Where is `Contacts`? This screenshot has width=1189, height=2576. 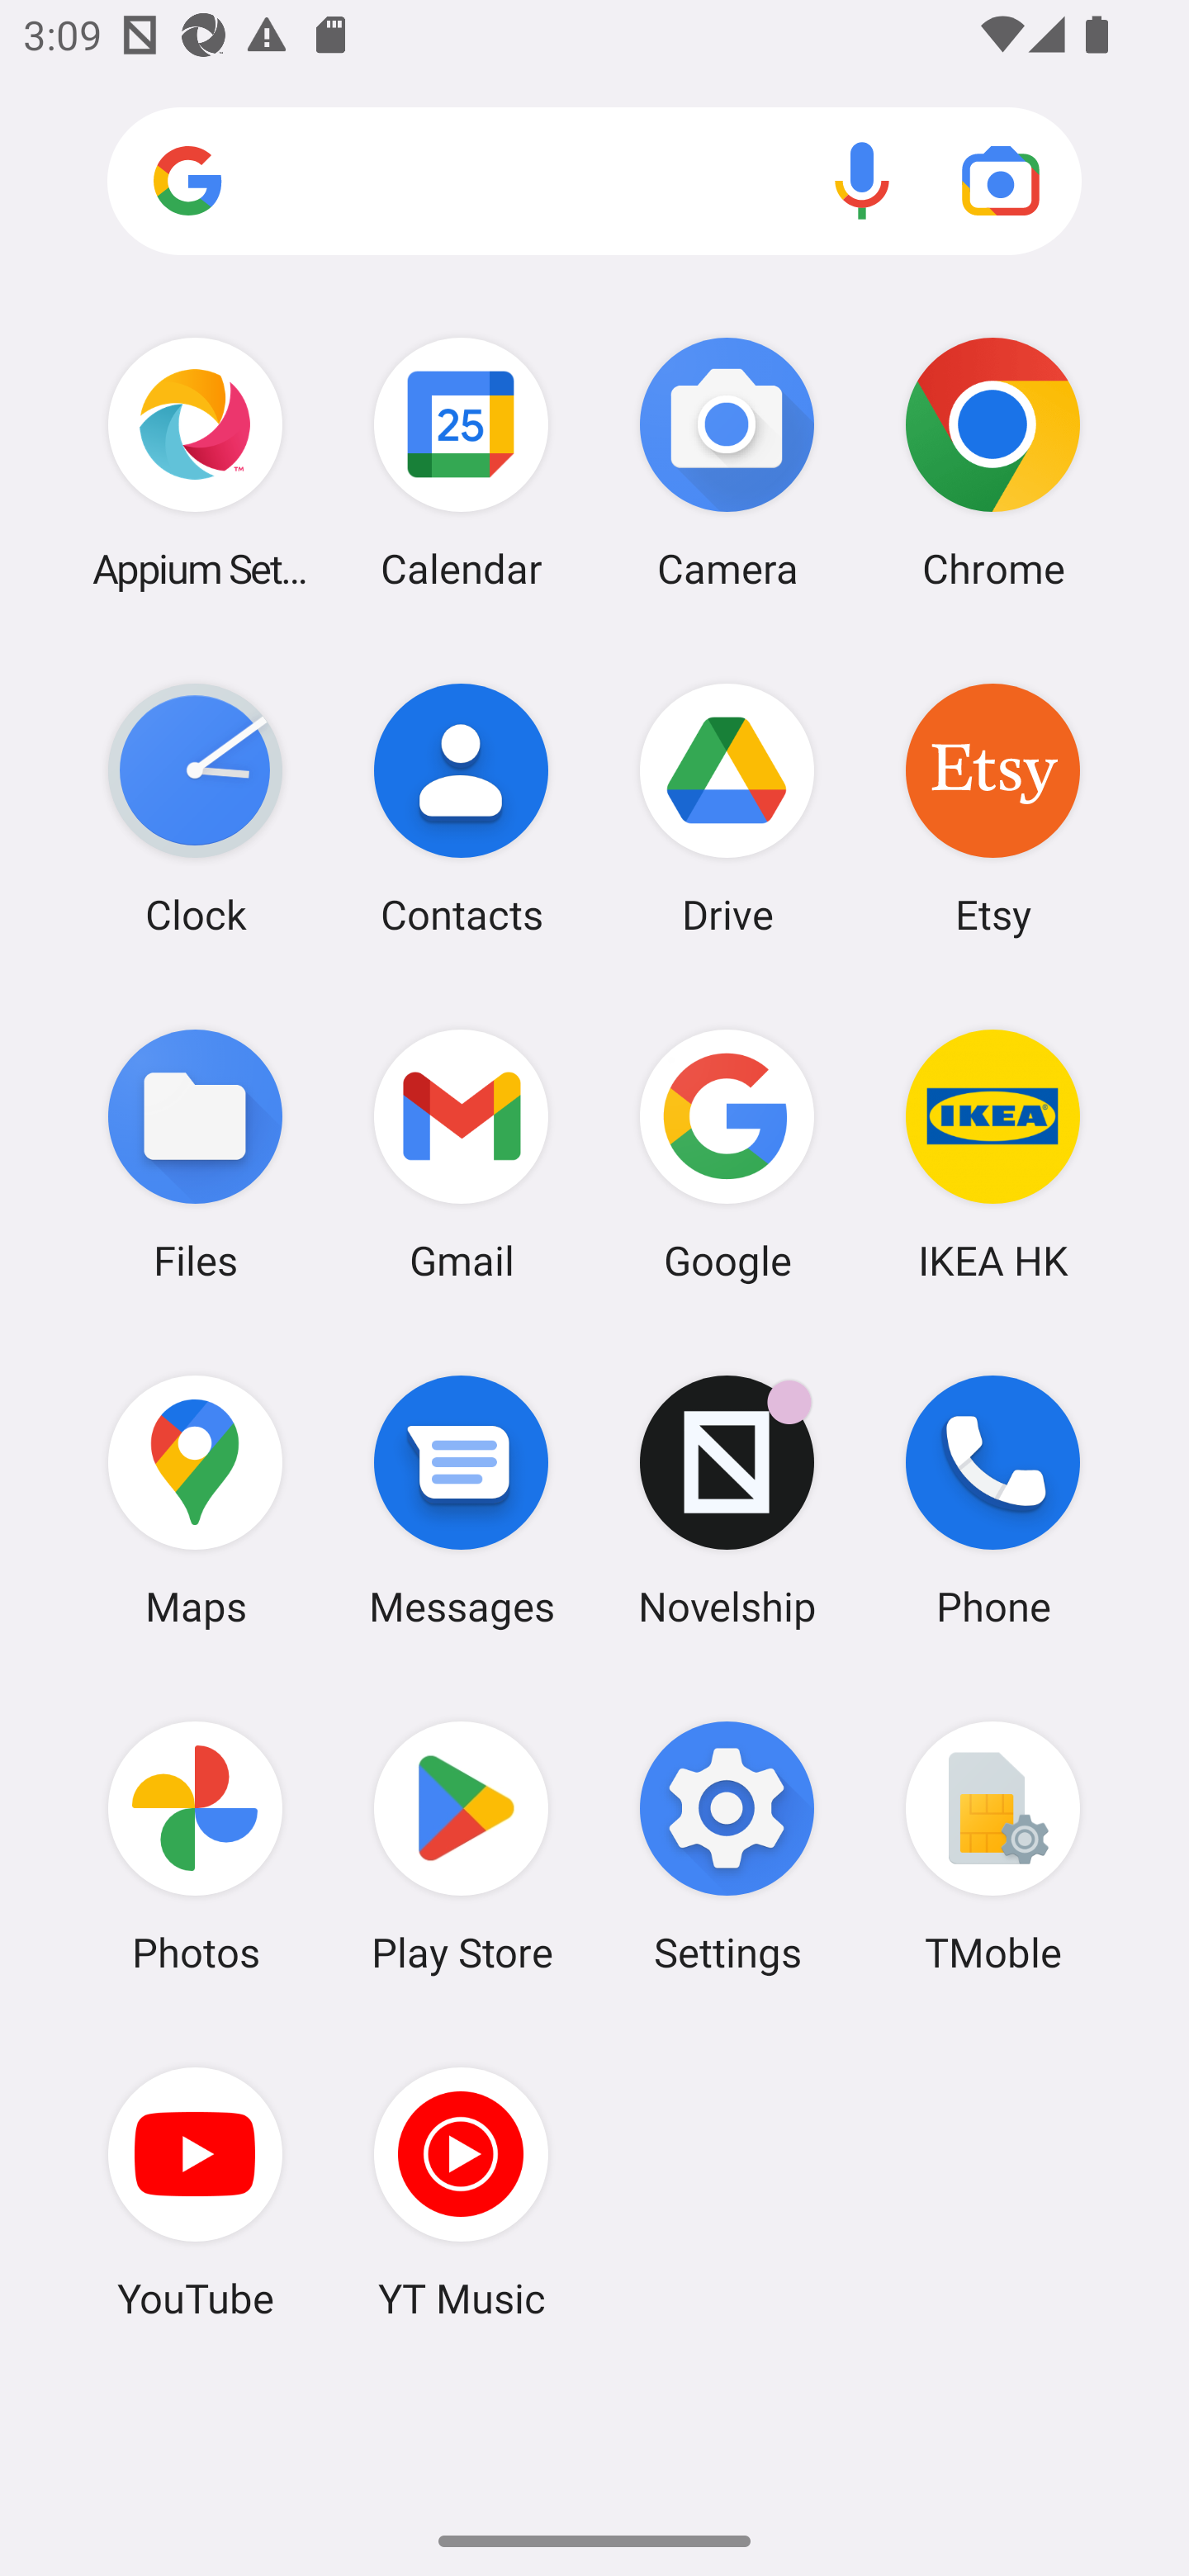 Contacts is located at coordinates (461, 808).